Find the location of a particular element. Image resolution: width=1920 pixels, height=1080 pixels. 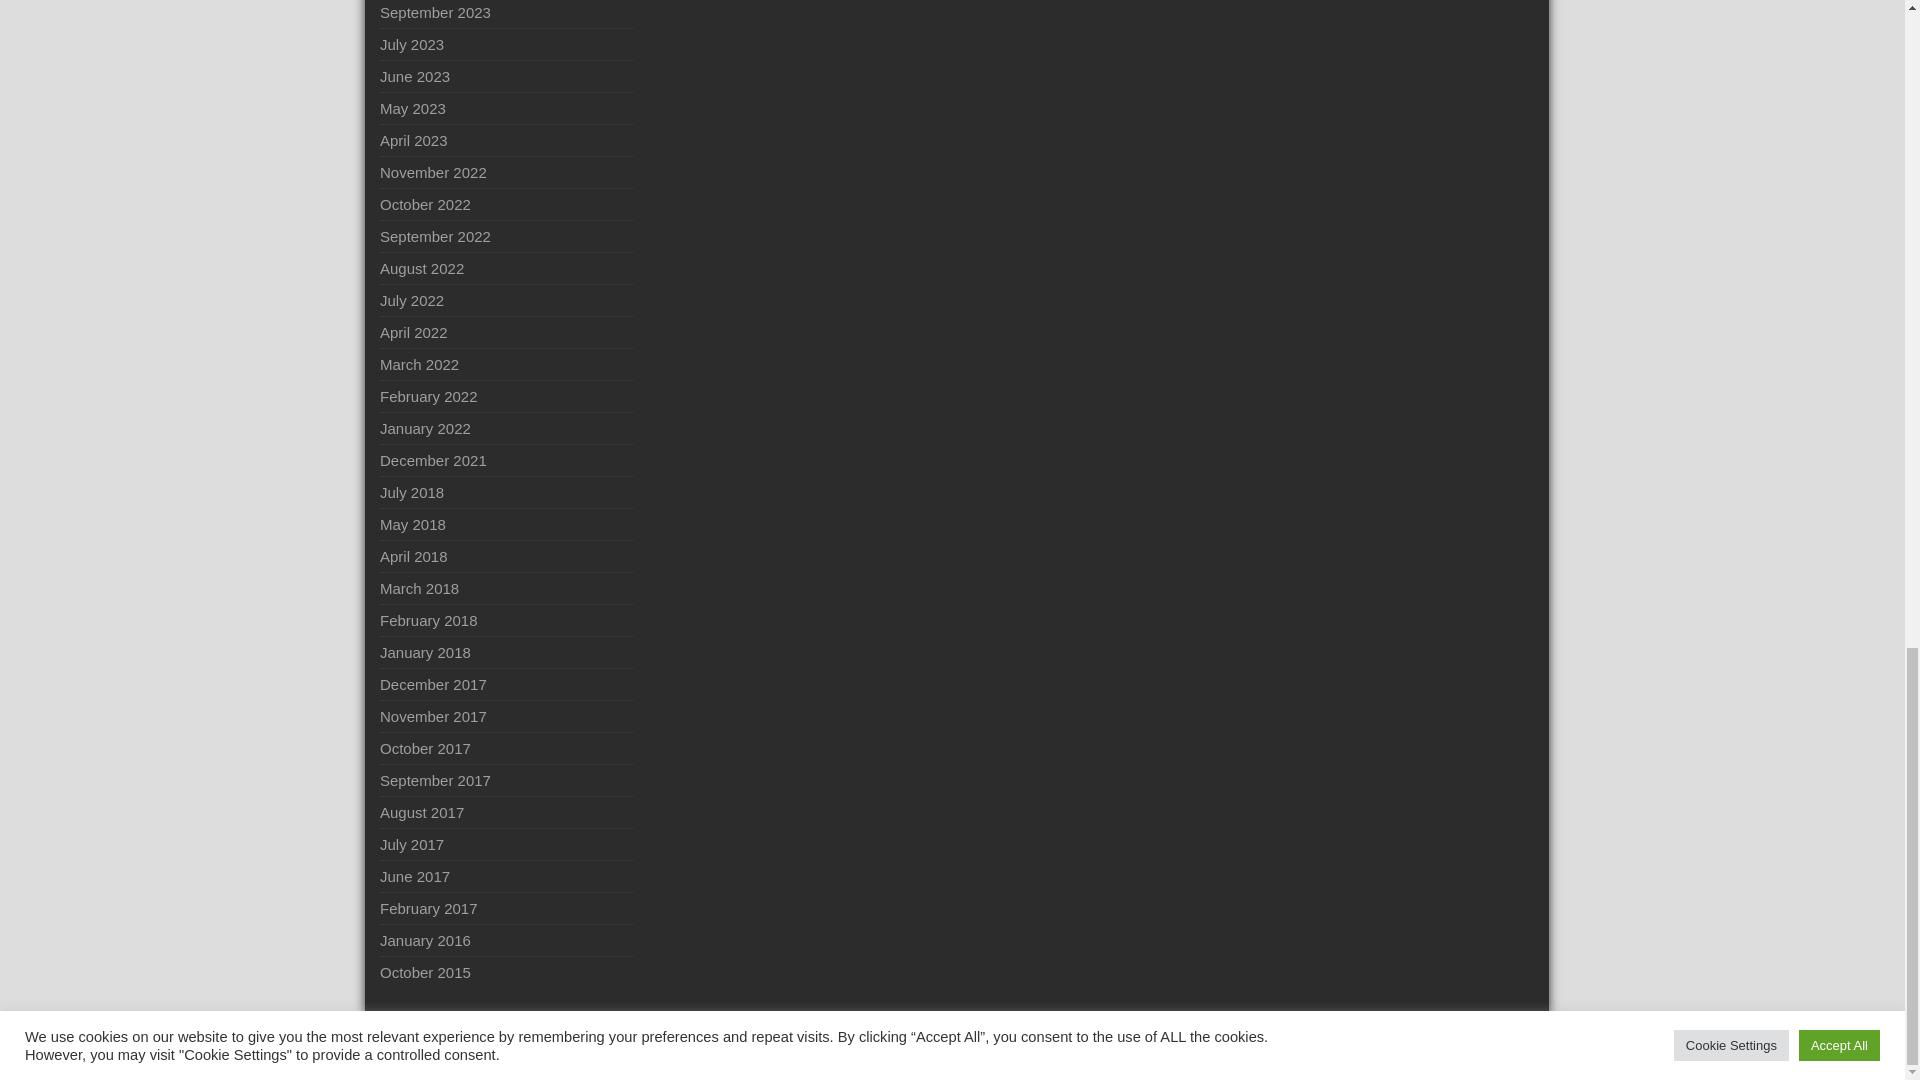

March 2022 is located at coordinates (419, 364).